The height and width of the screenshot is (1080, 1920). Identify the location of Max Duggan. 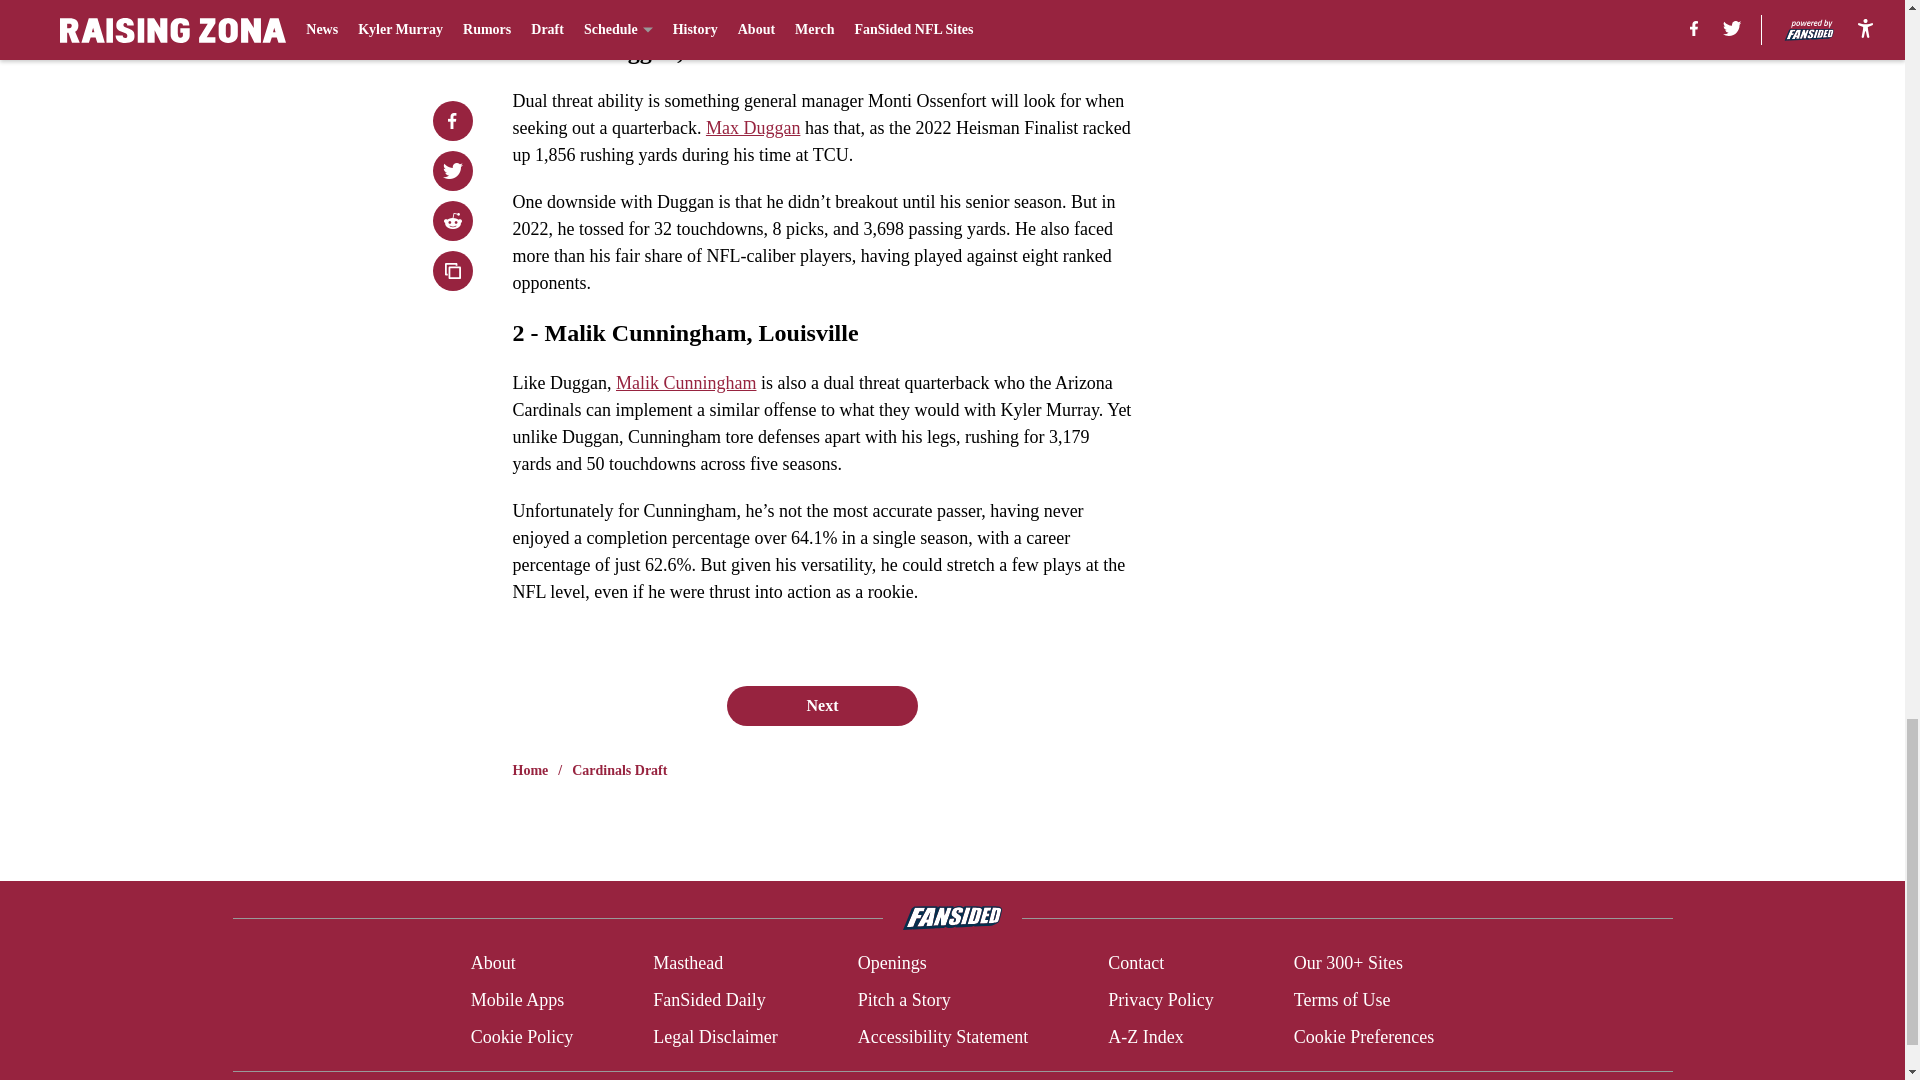
(753, 128).